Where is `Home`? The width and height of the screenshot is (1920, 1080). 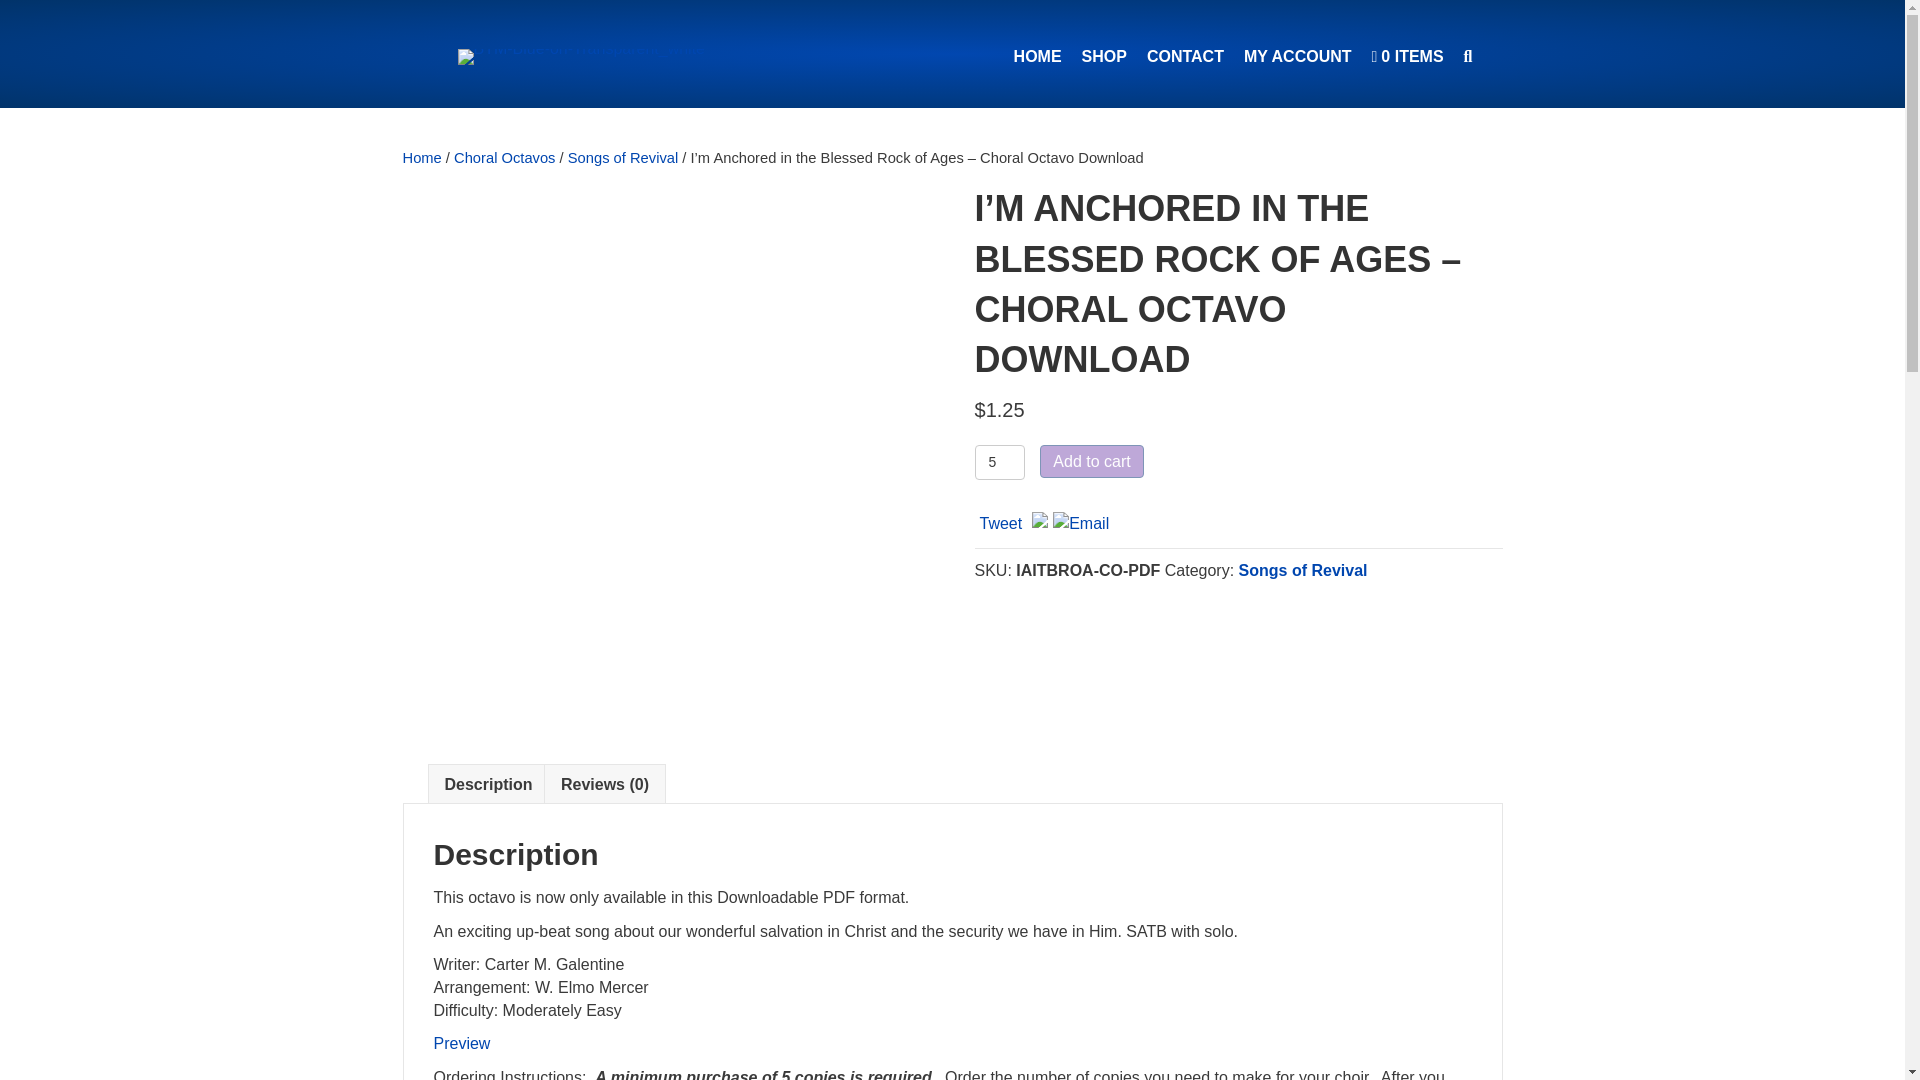
Home is located at coordinates (421, 158).